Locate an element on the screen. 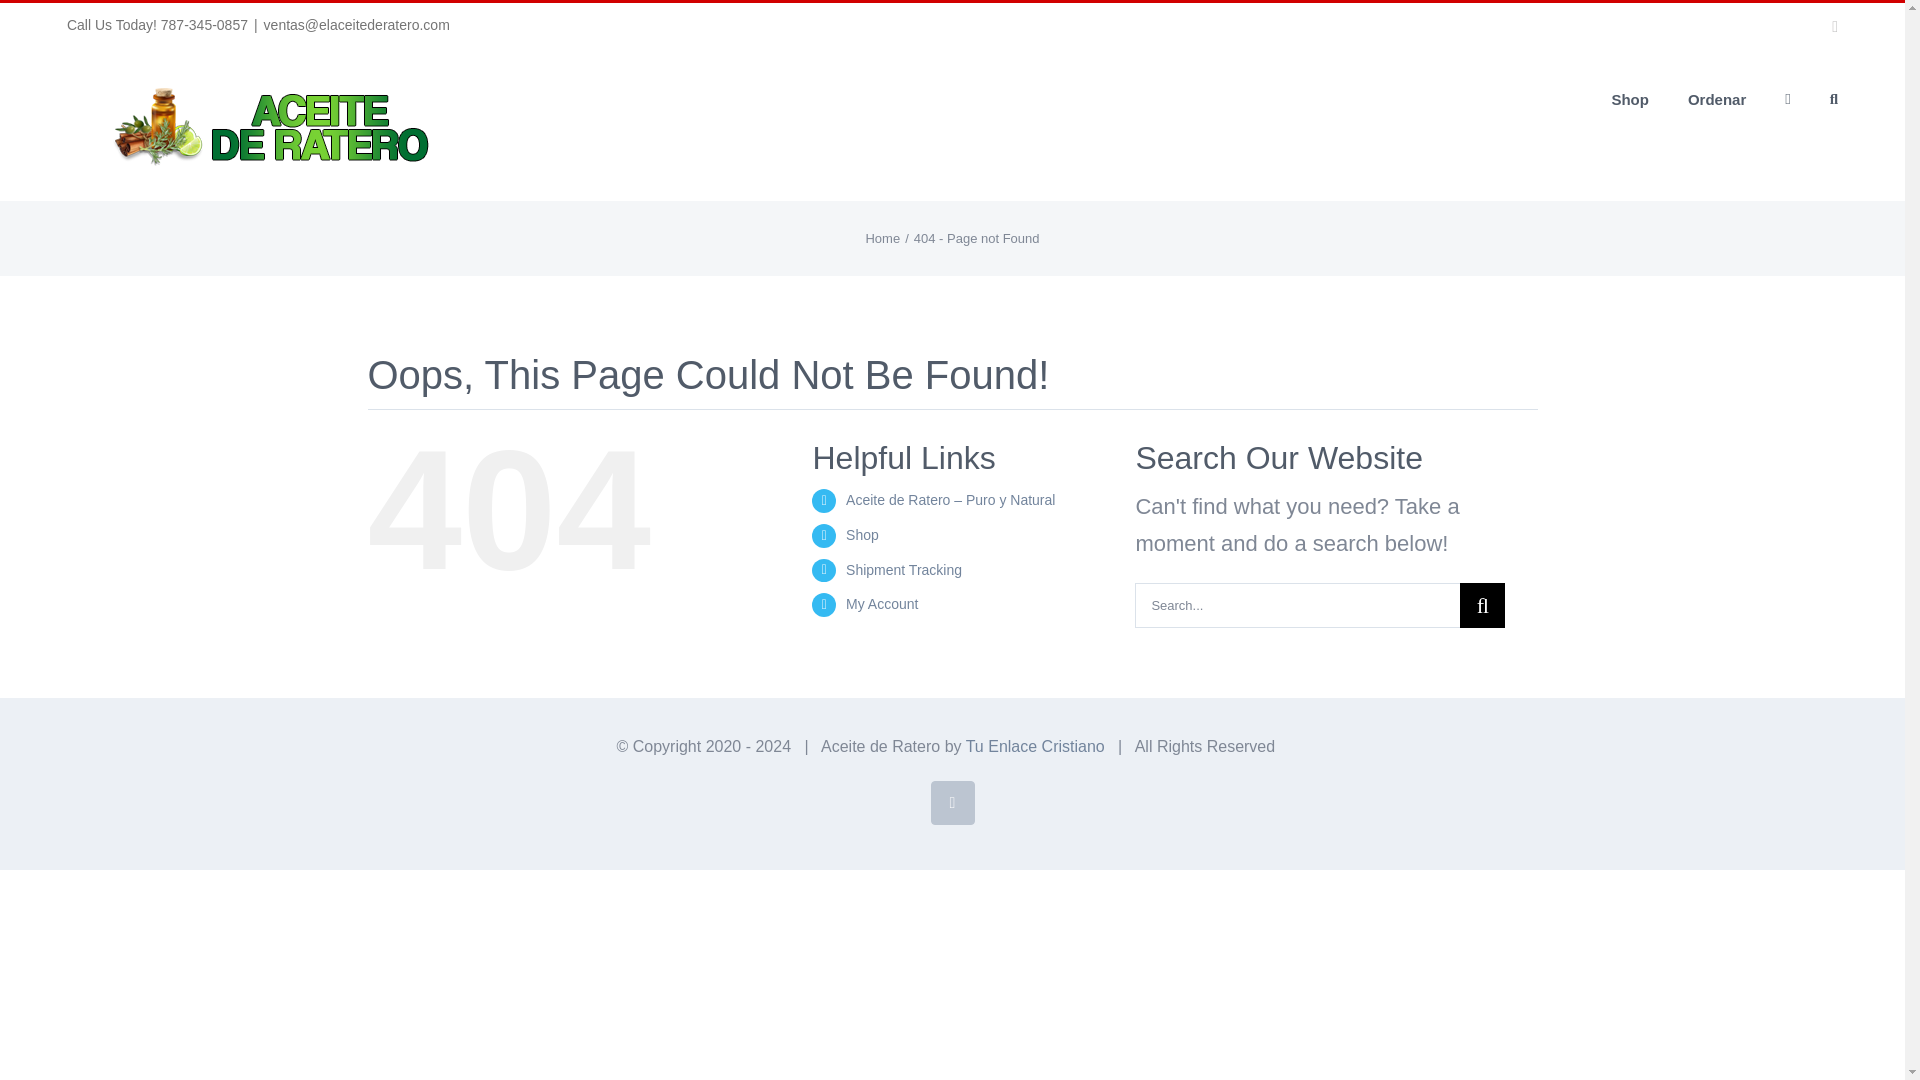  Tu Enlace Cristiano is located at coordinates (1035, 746).